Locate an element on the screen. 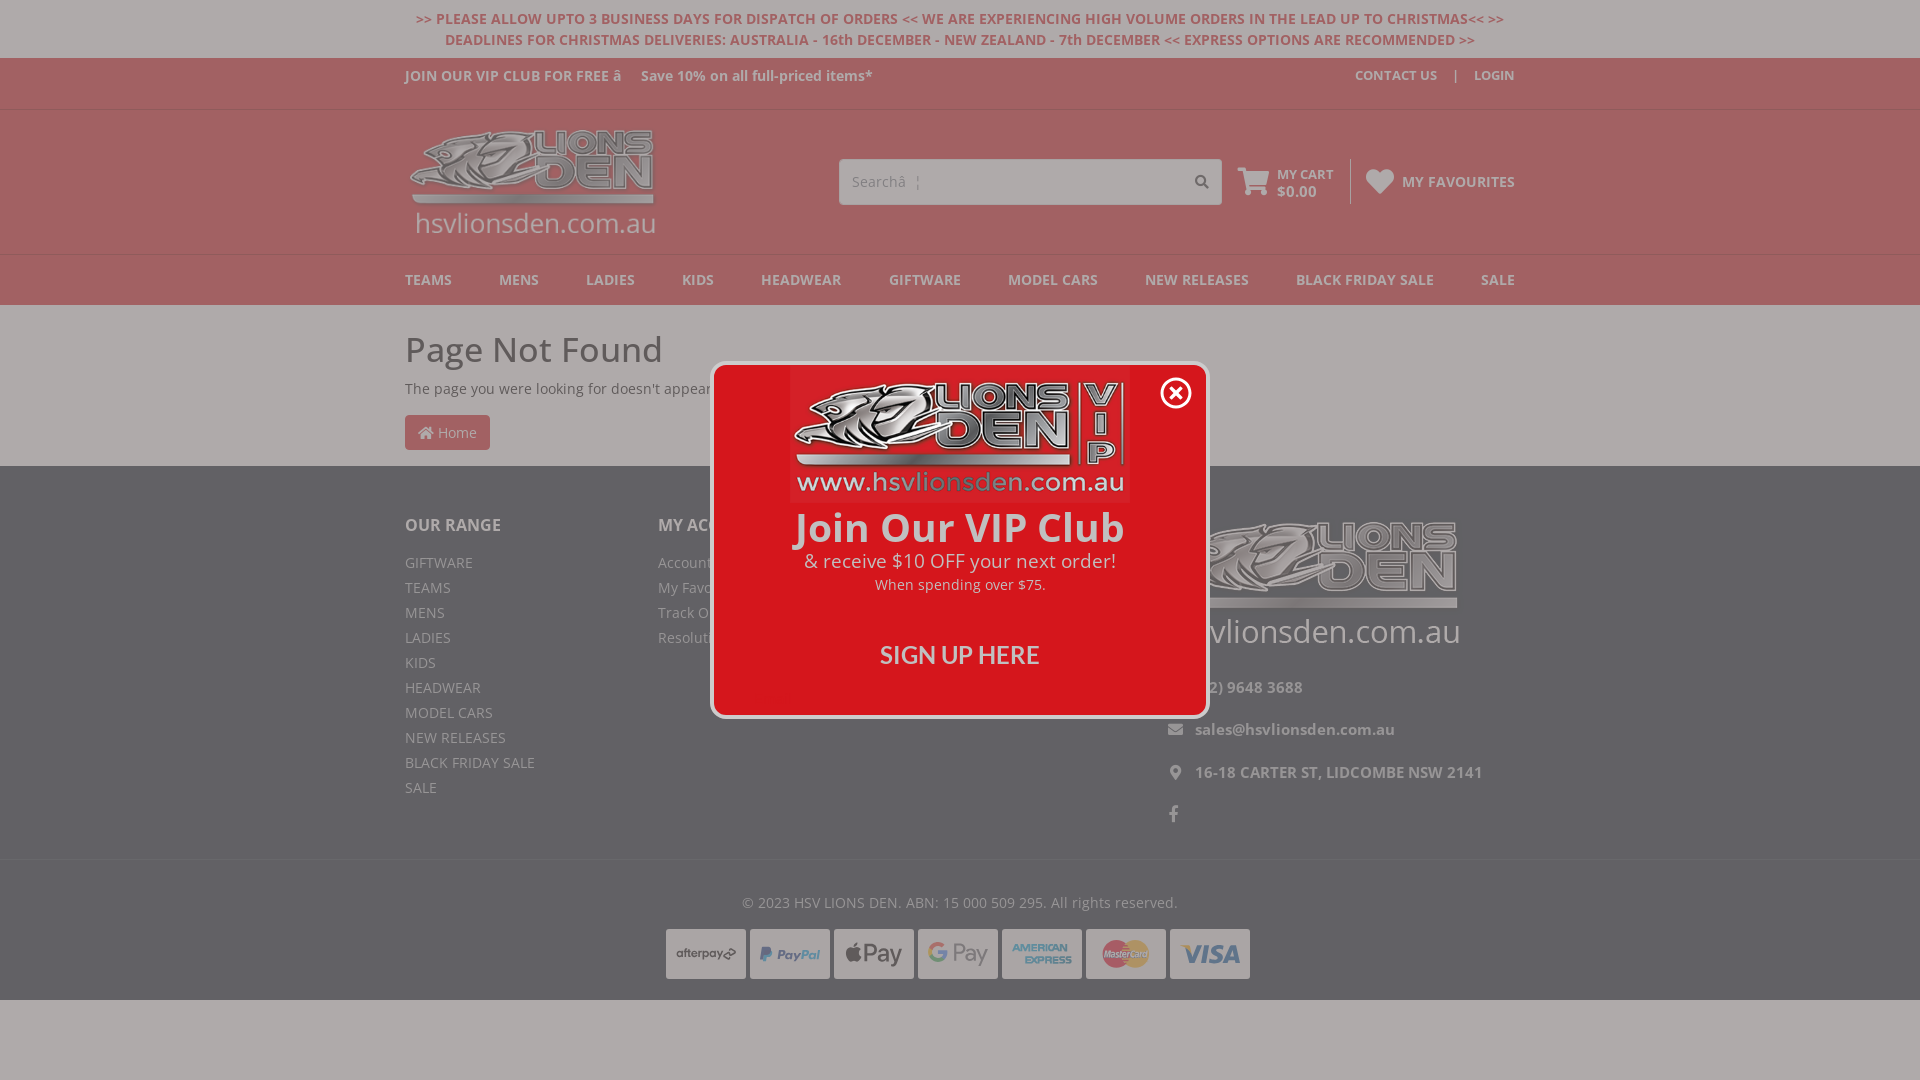 The height and width of the screenshot is (1080, 1920). MY CART
$0.00 is located at coordinates (1286, 182).